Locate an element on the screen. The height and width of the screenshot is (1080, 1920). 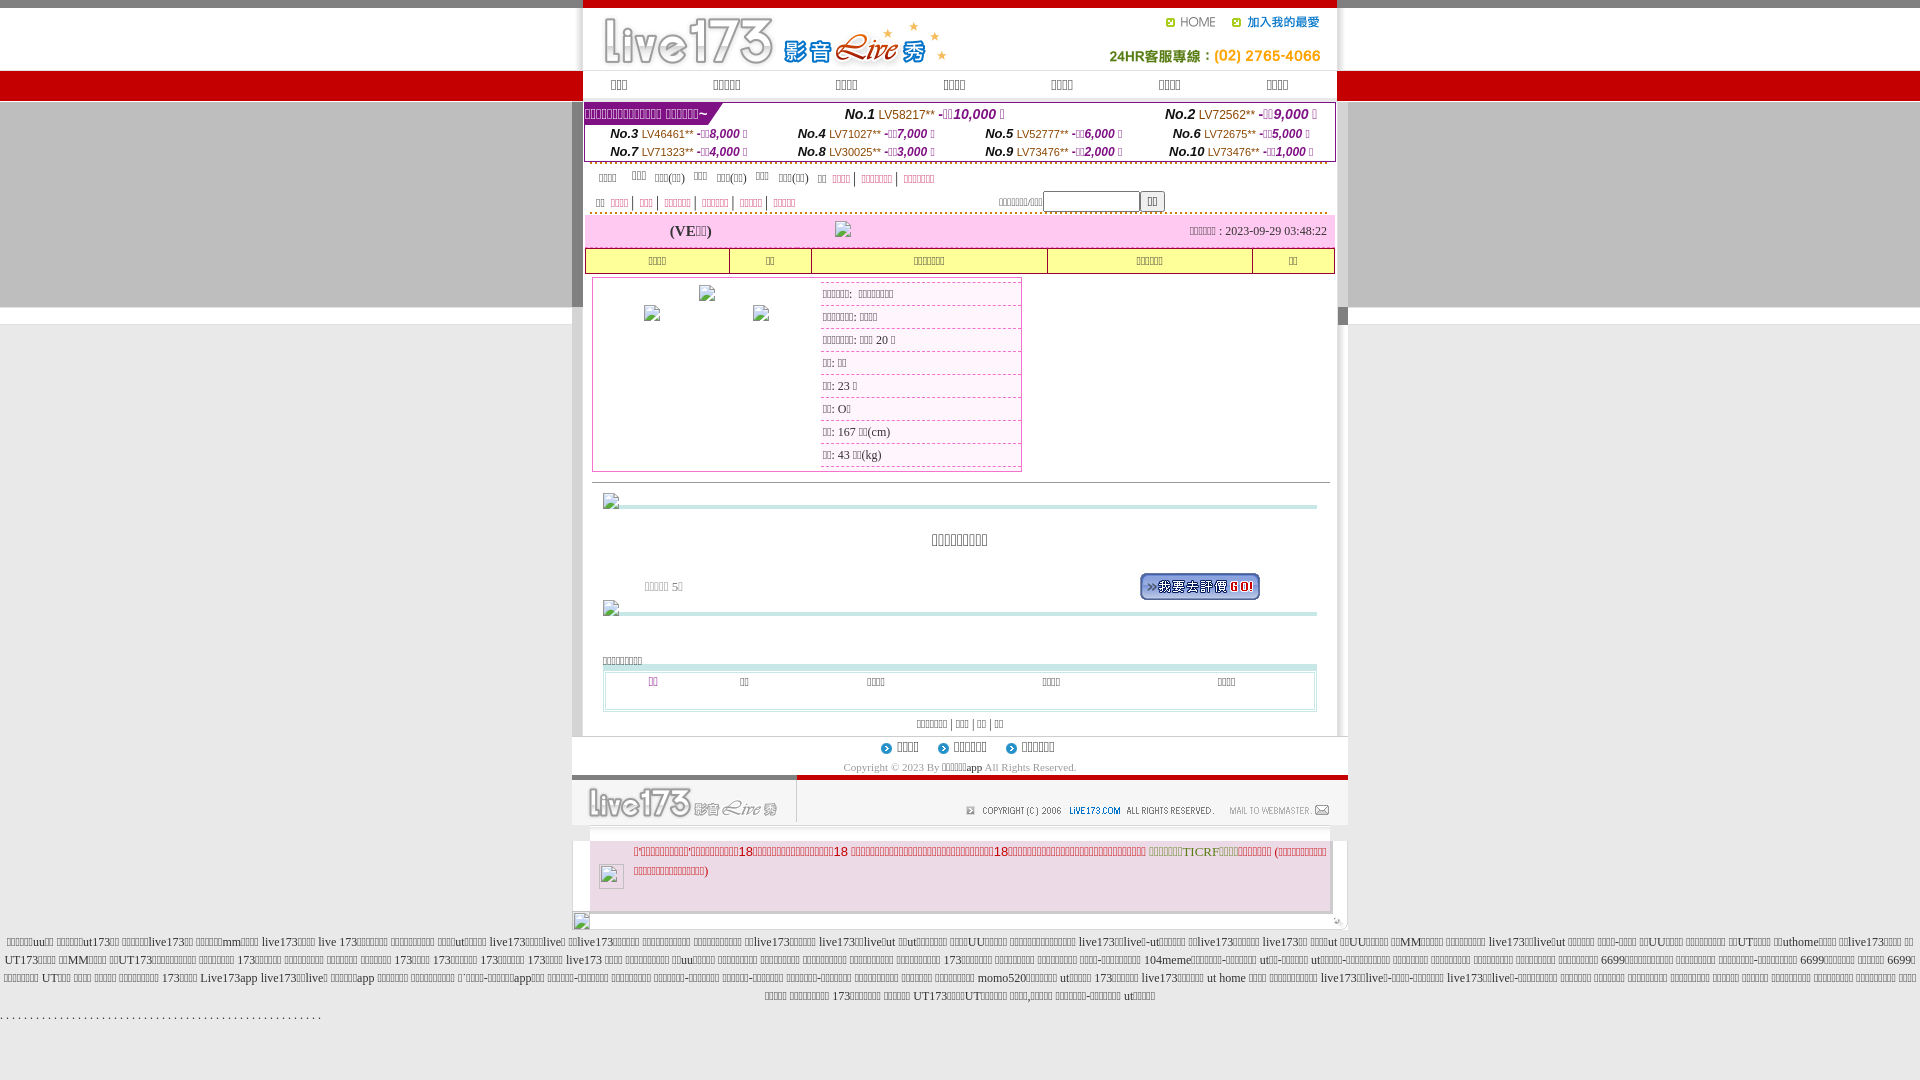
. is located at coordinates (272, 1015).